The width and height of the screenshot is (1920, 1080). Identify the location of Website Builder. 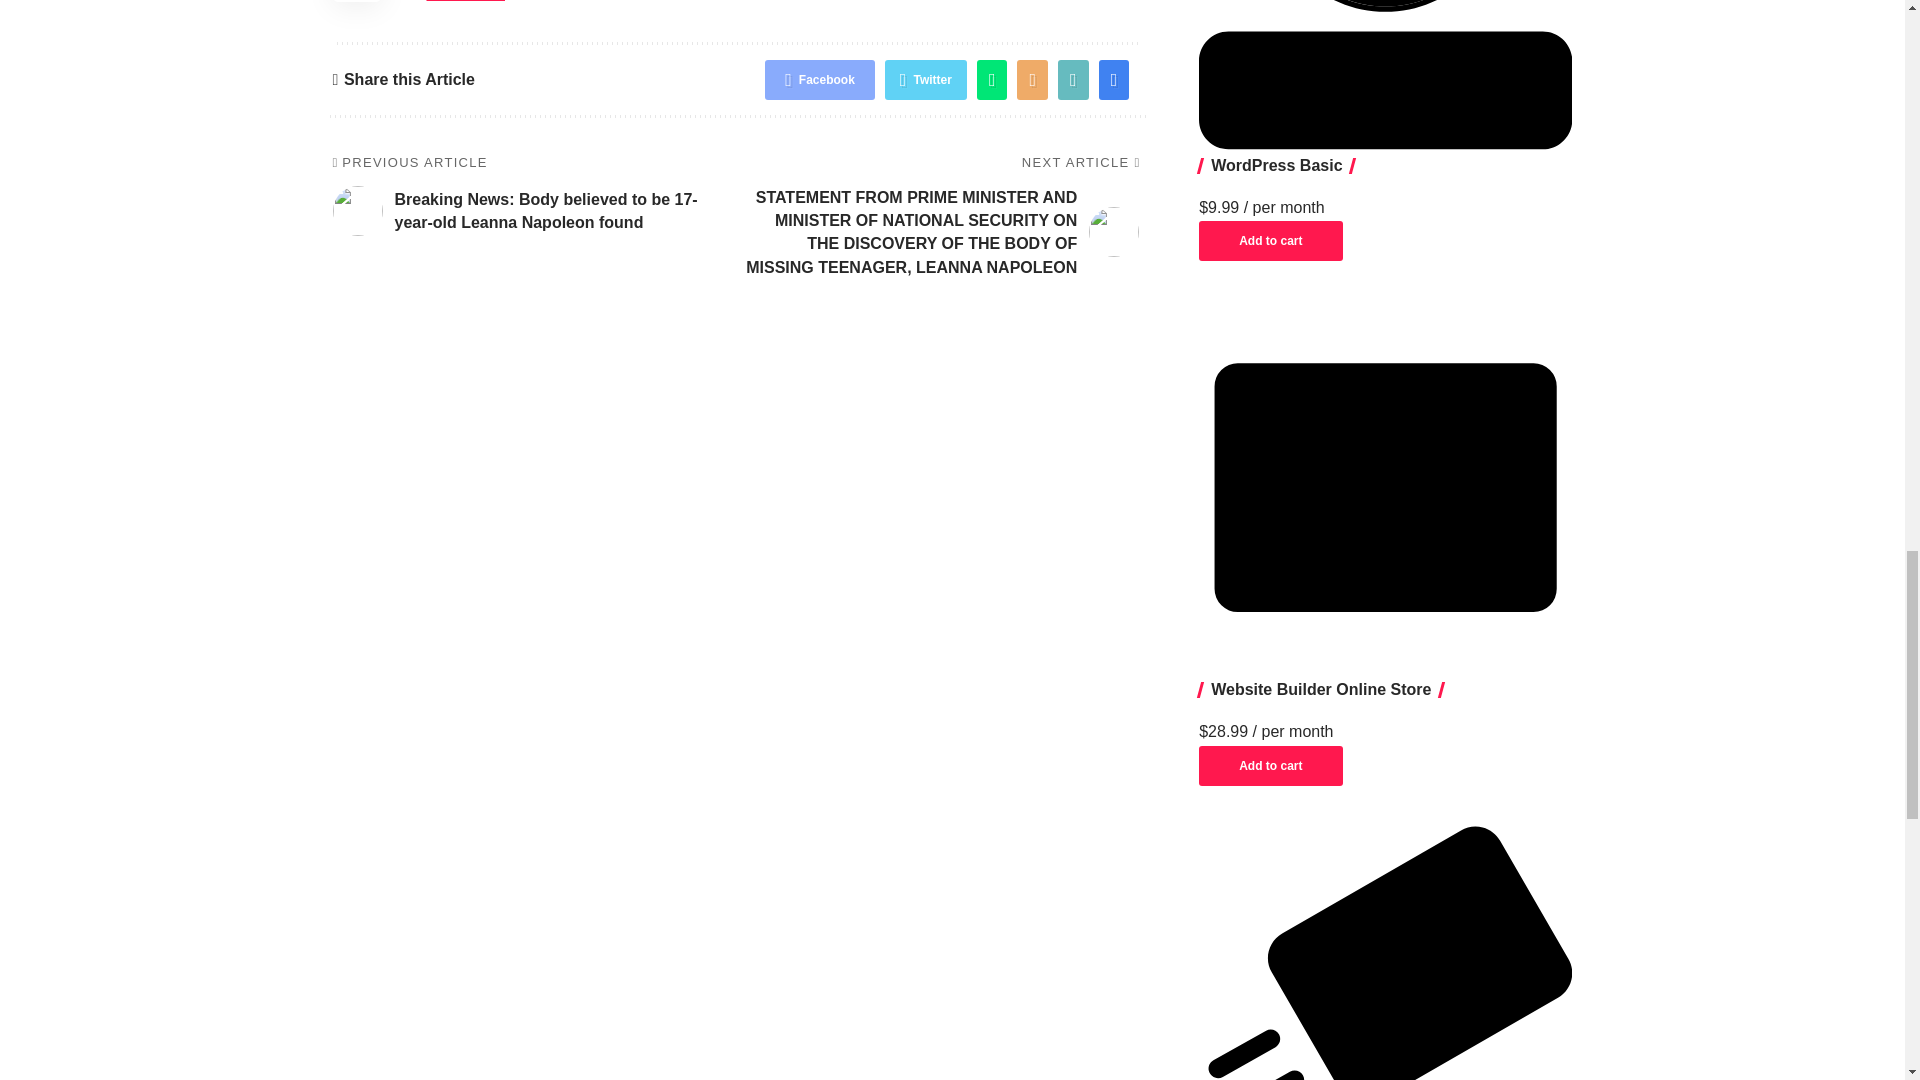
(1385, 487).